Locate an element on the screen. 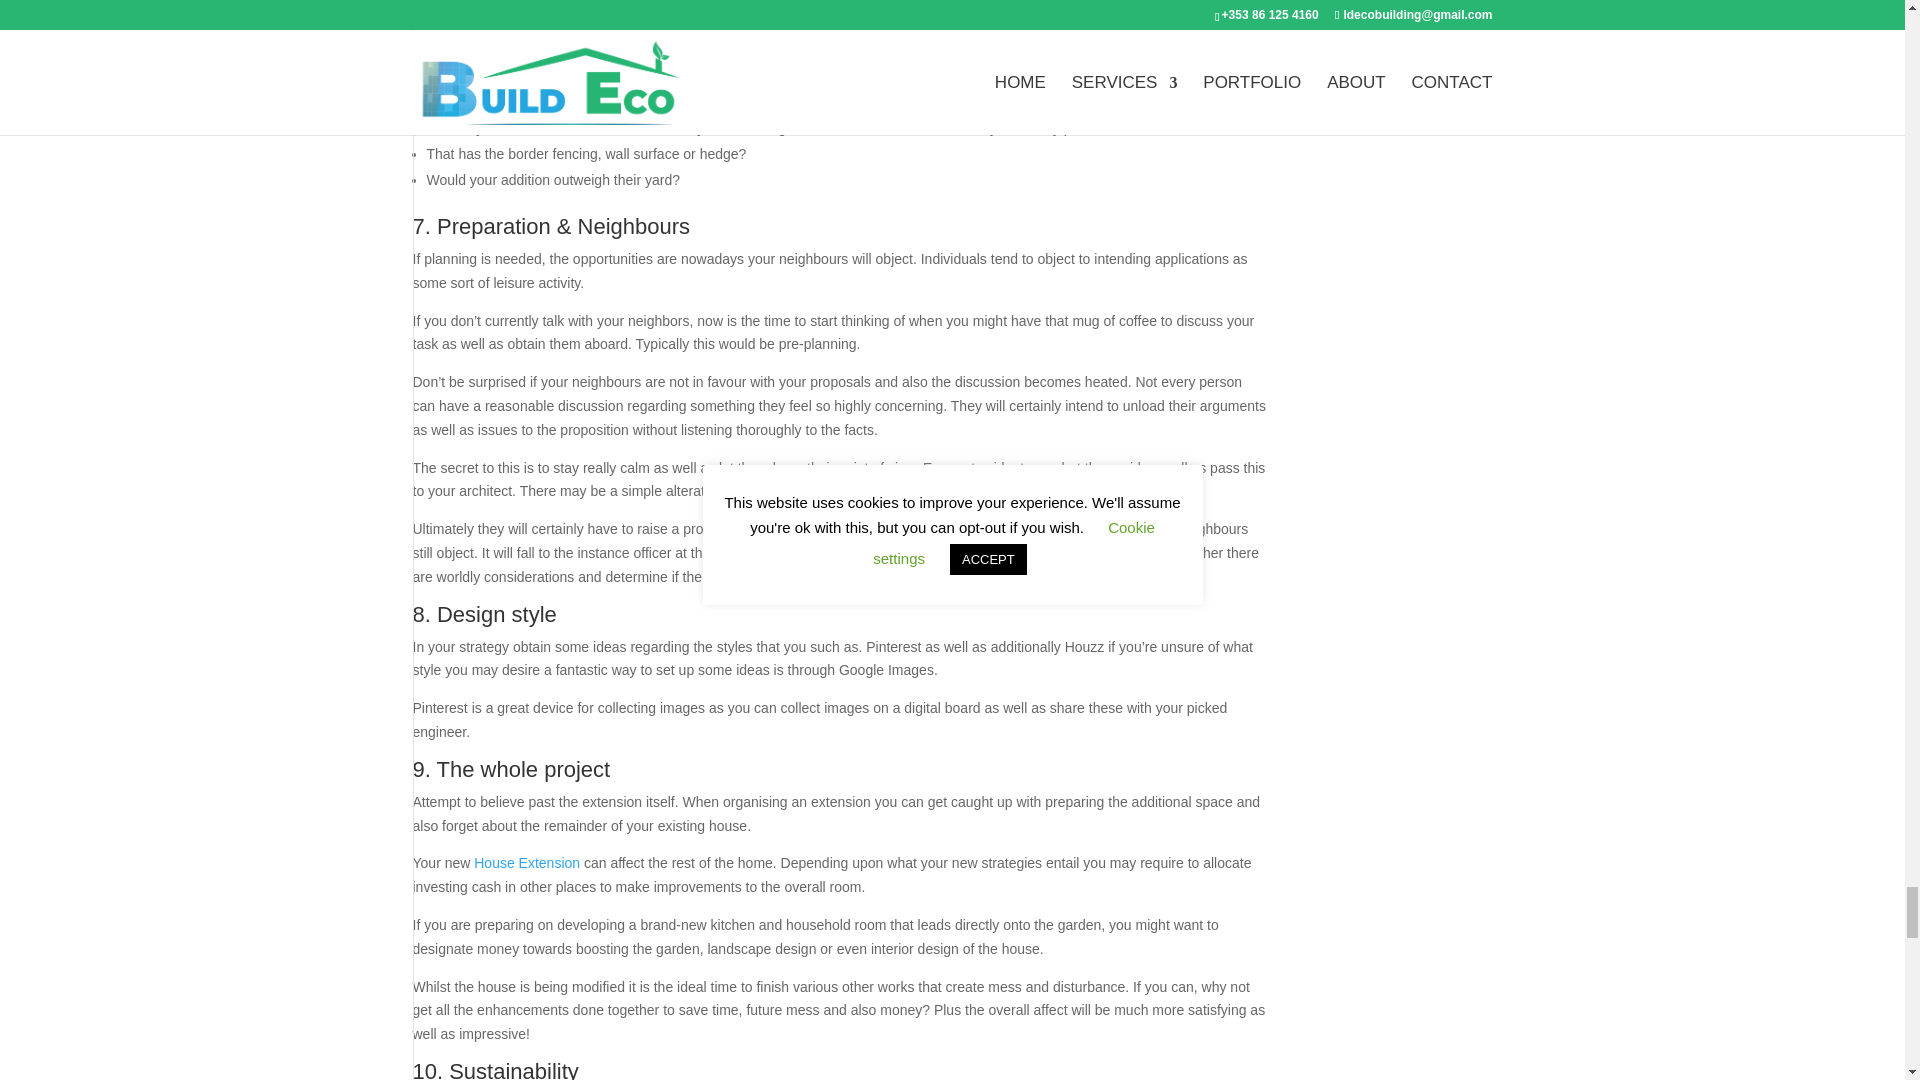 The image size is (1920, 1080). House Extension is located at coordinates (526, 862).